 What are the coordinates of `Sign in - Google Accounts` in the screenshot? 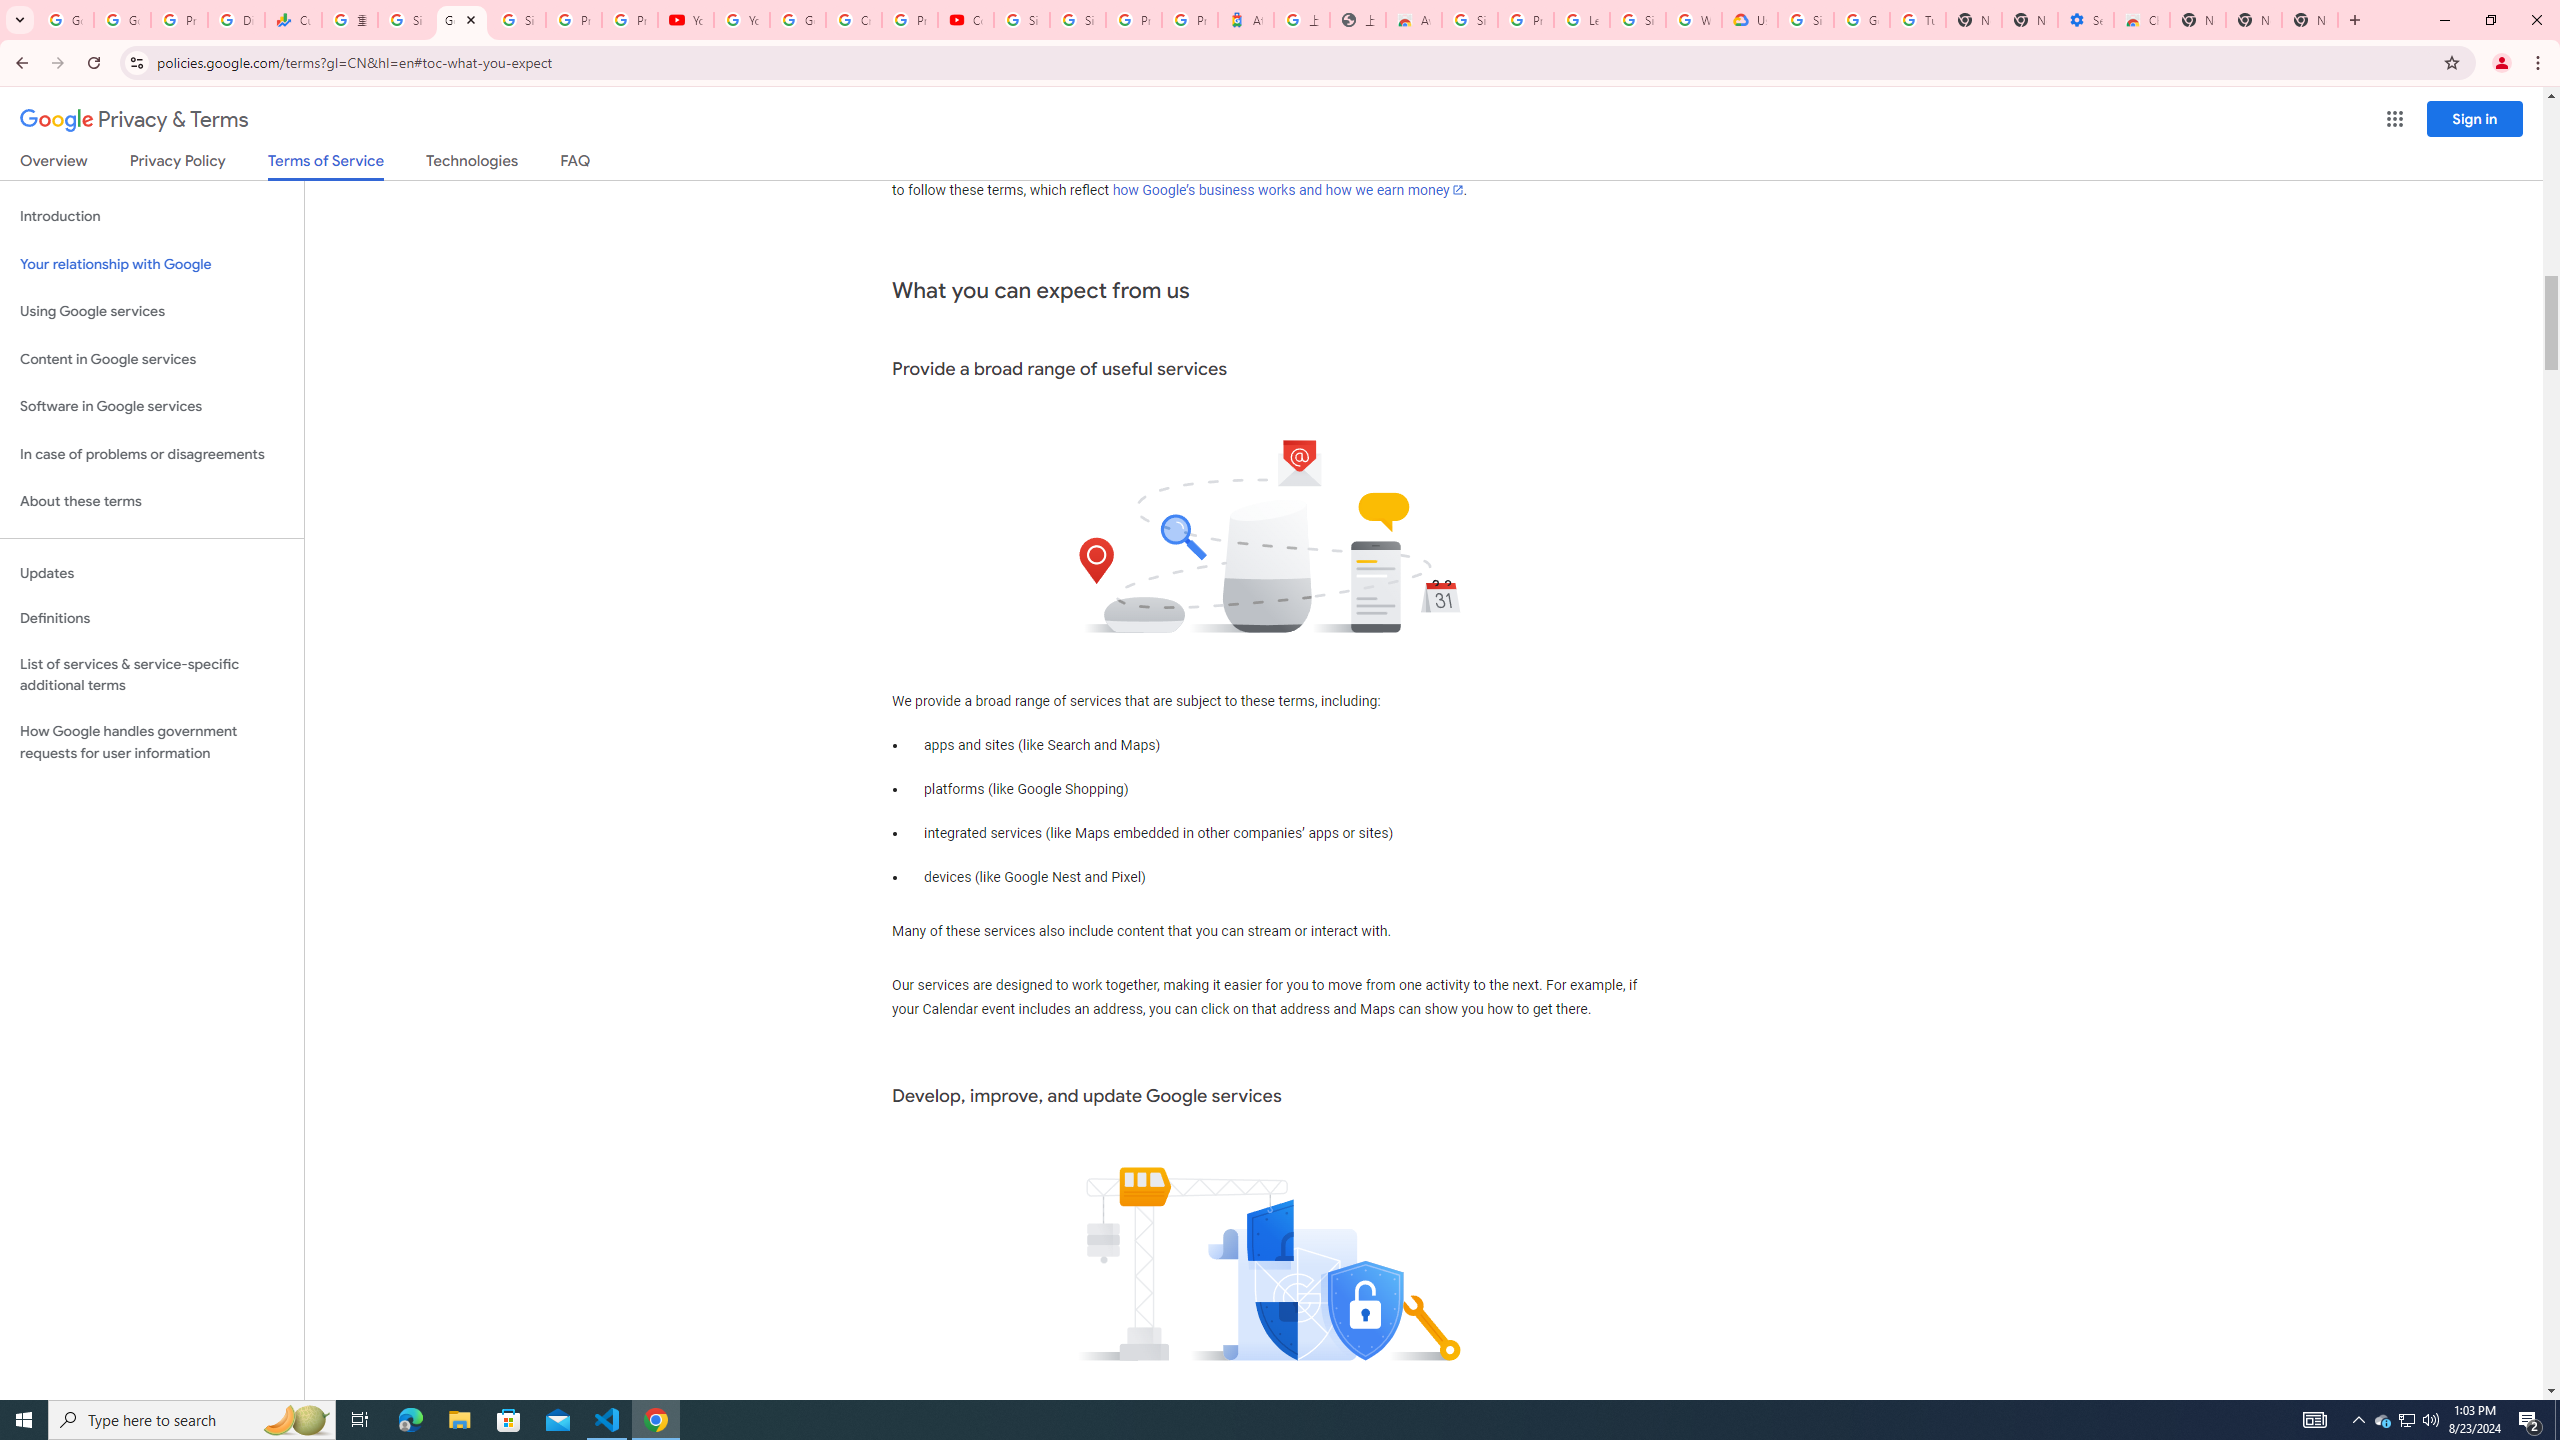 It's located at (1806, 20).